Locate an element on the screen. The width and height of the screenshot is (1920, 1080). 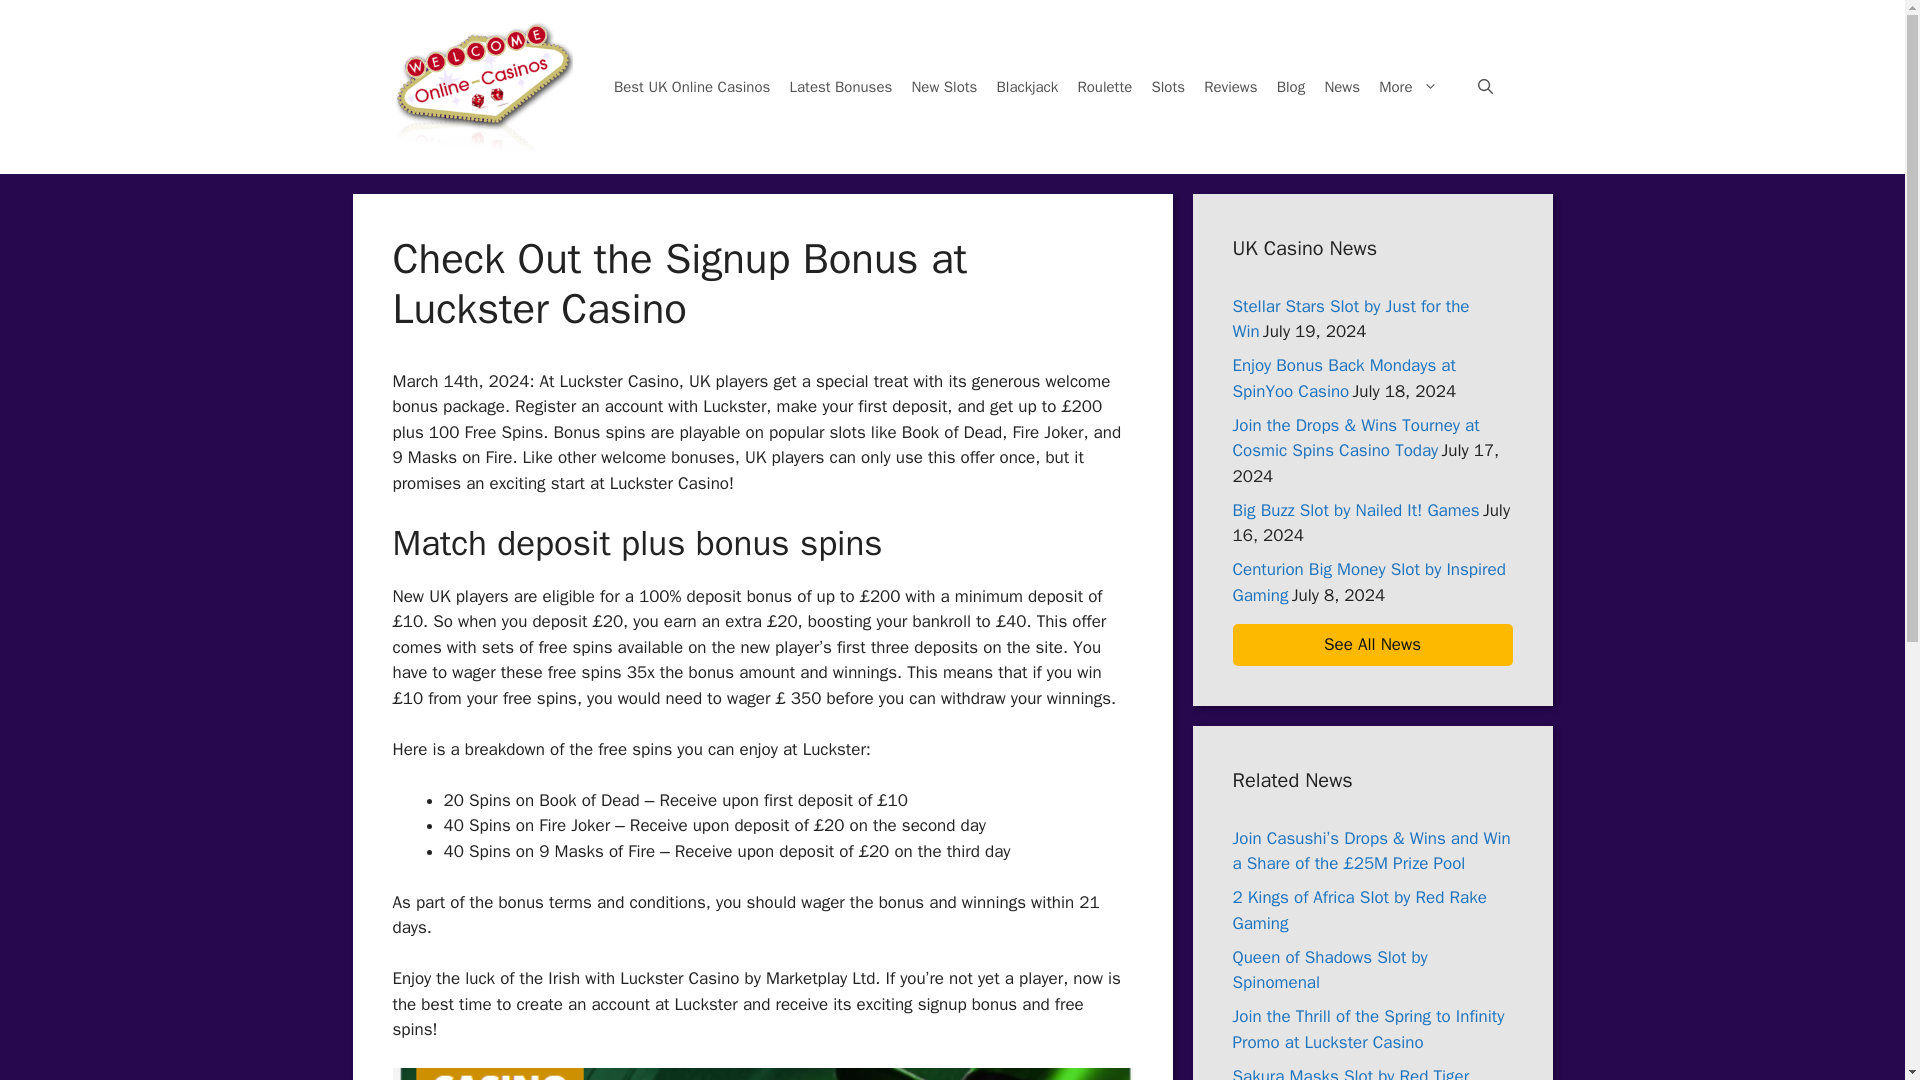
Best UK Online Casinos is located at coordinates (692, 86).